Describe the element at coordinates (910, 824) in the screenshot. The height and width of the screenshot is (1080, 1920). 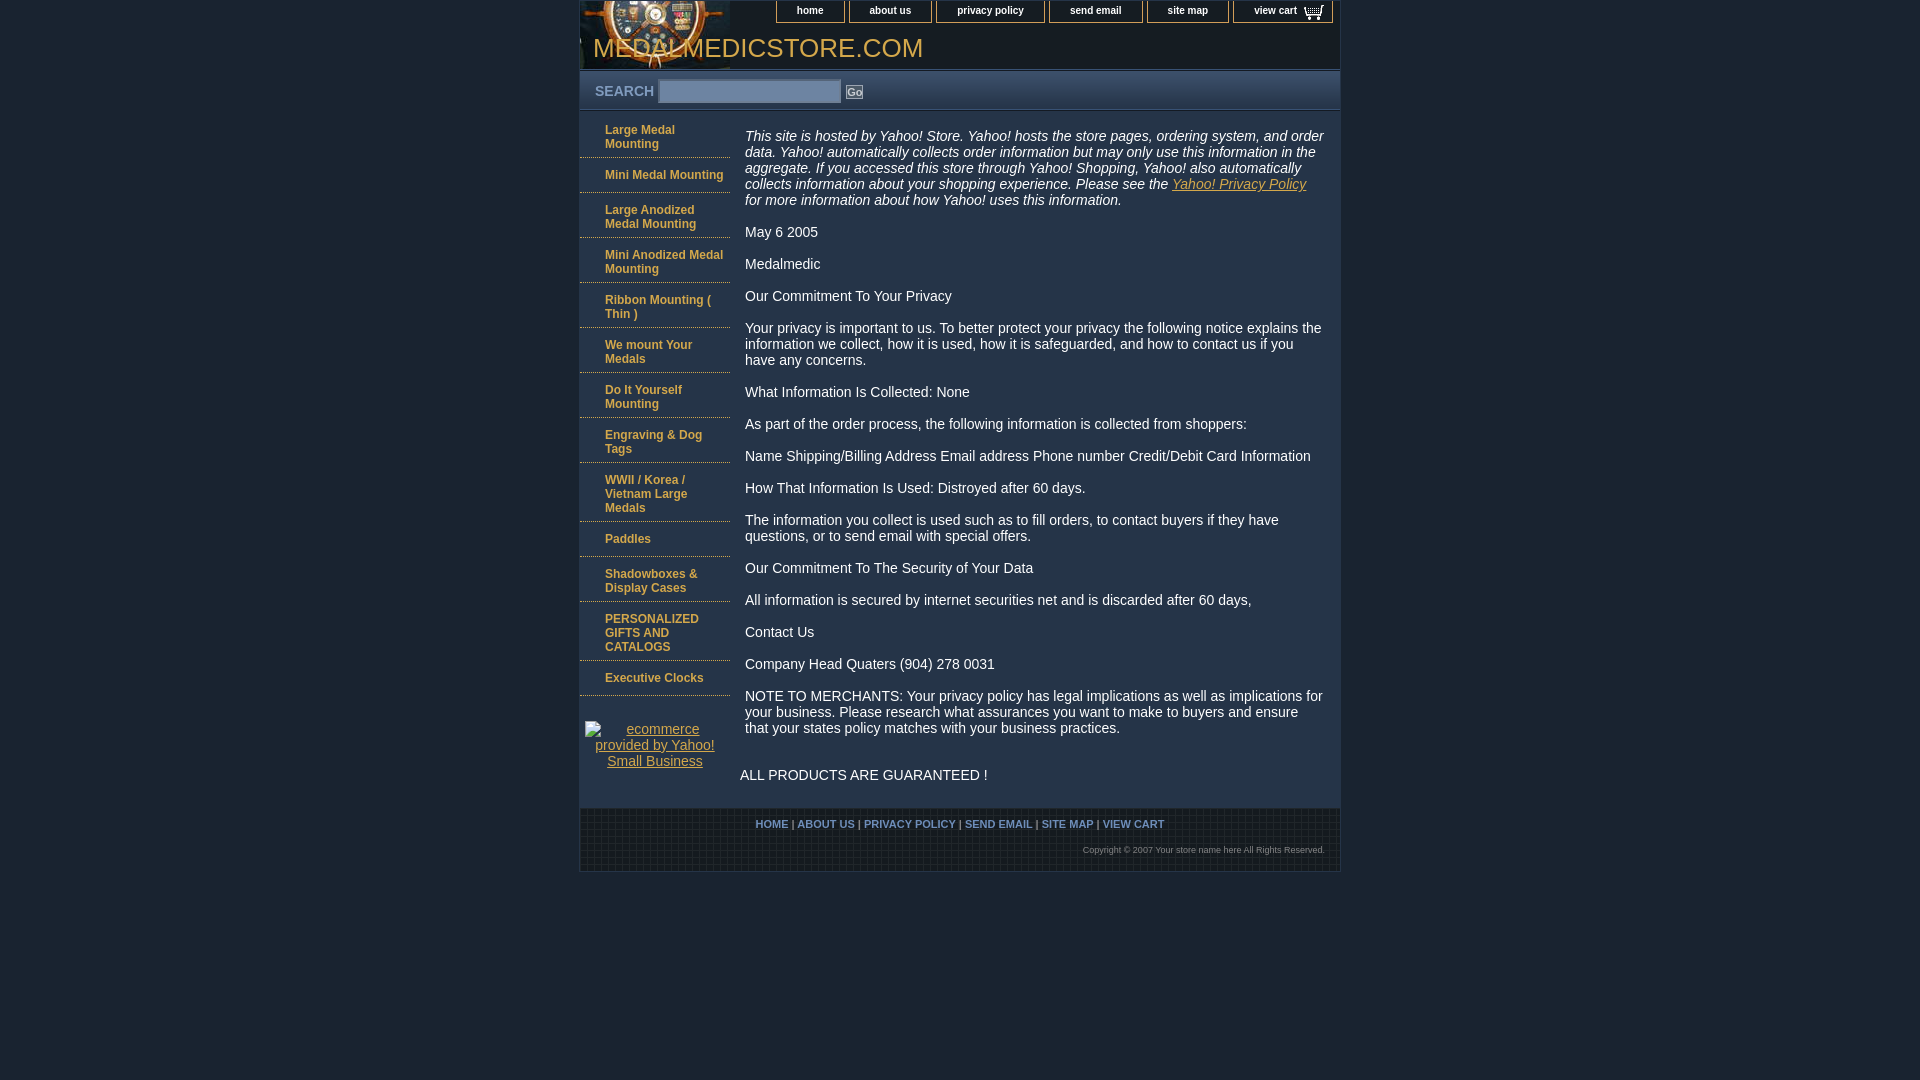
I see `PRIVACY POLICY` at that location.